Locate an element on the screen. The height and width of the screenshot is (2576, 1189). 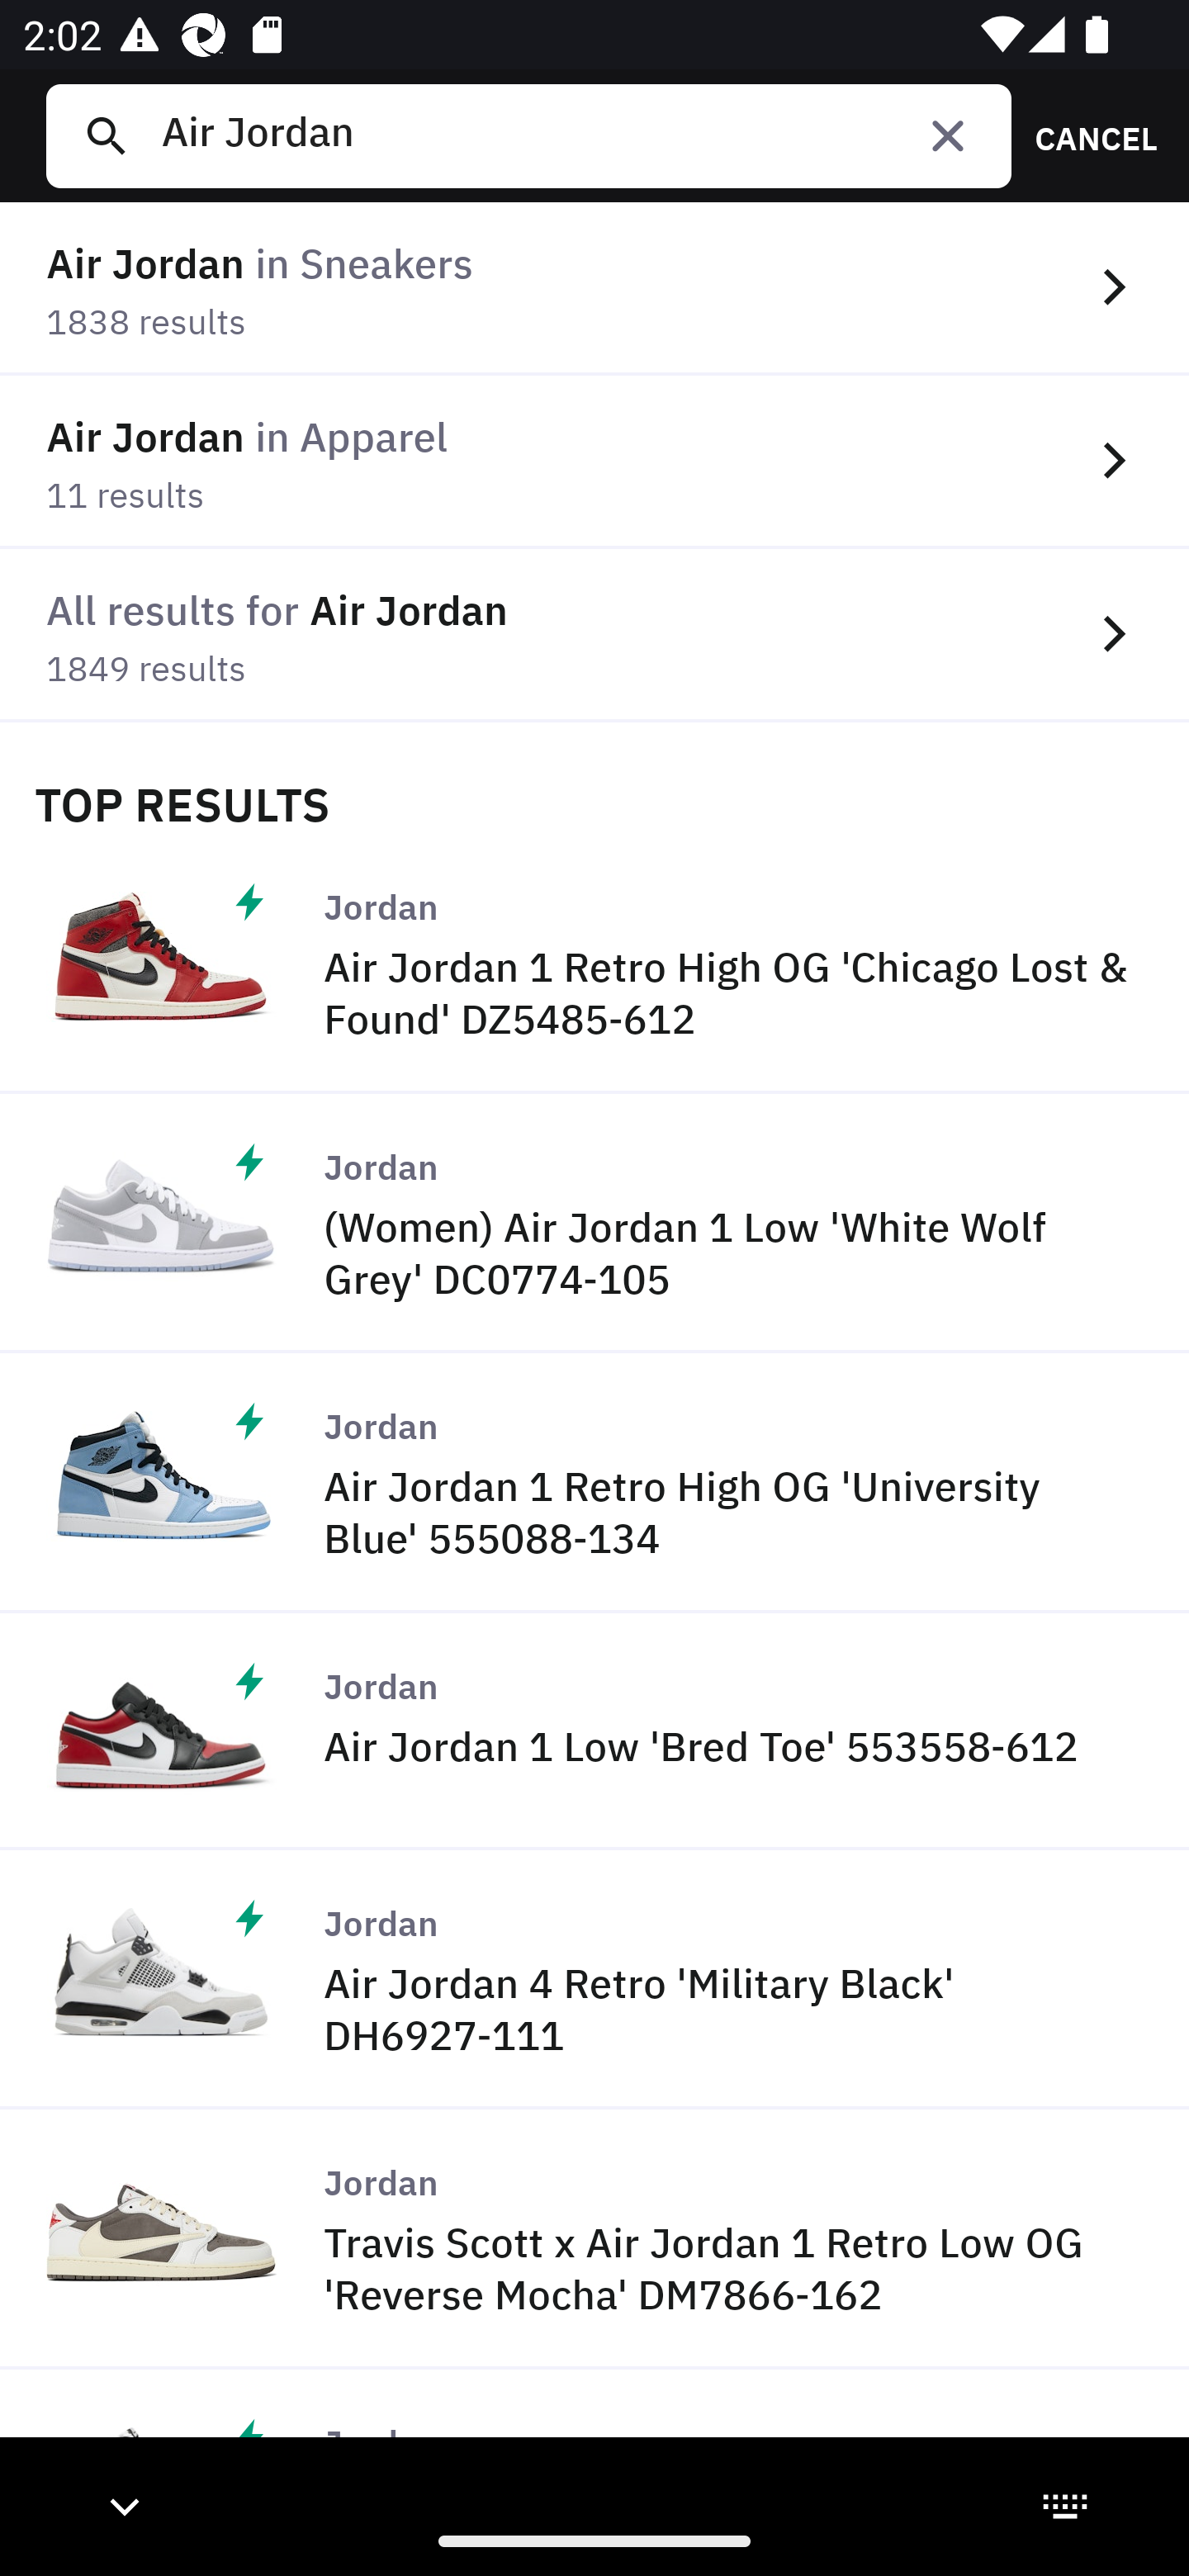
All results for  Air Jordan 1849 results  is located at coordinates (594, 634).